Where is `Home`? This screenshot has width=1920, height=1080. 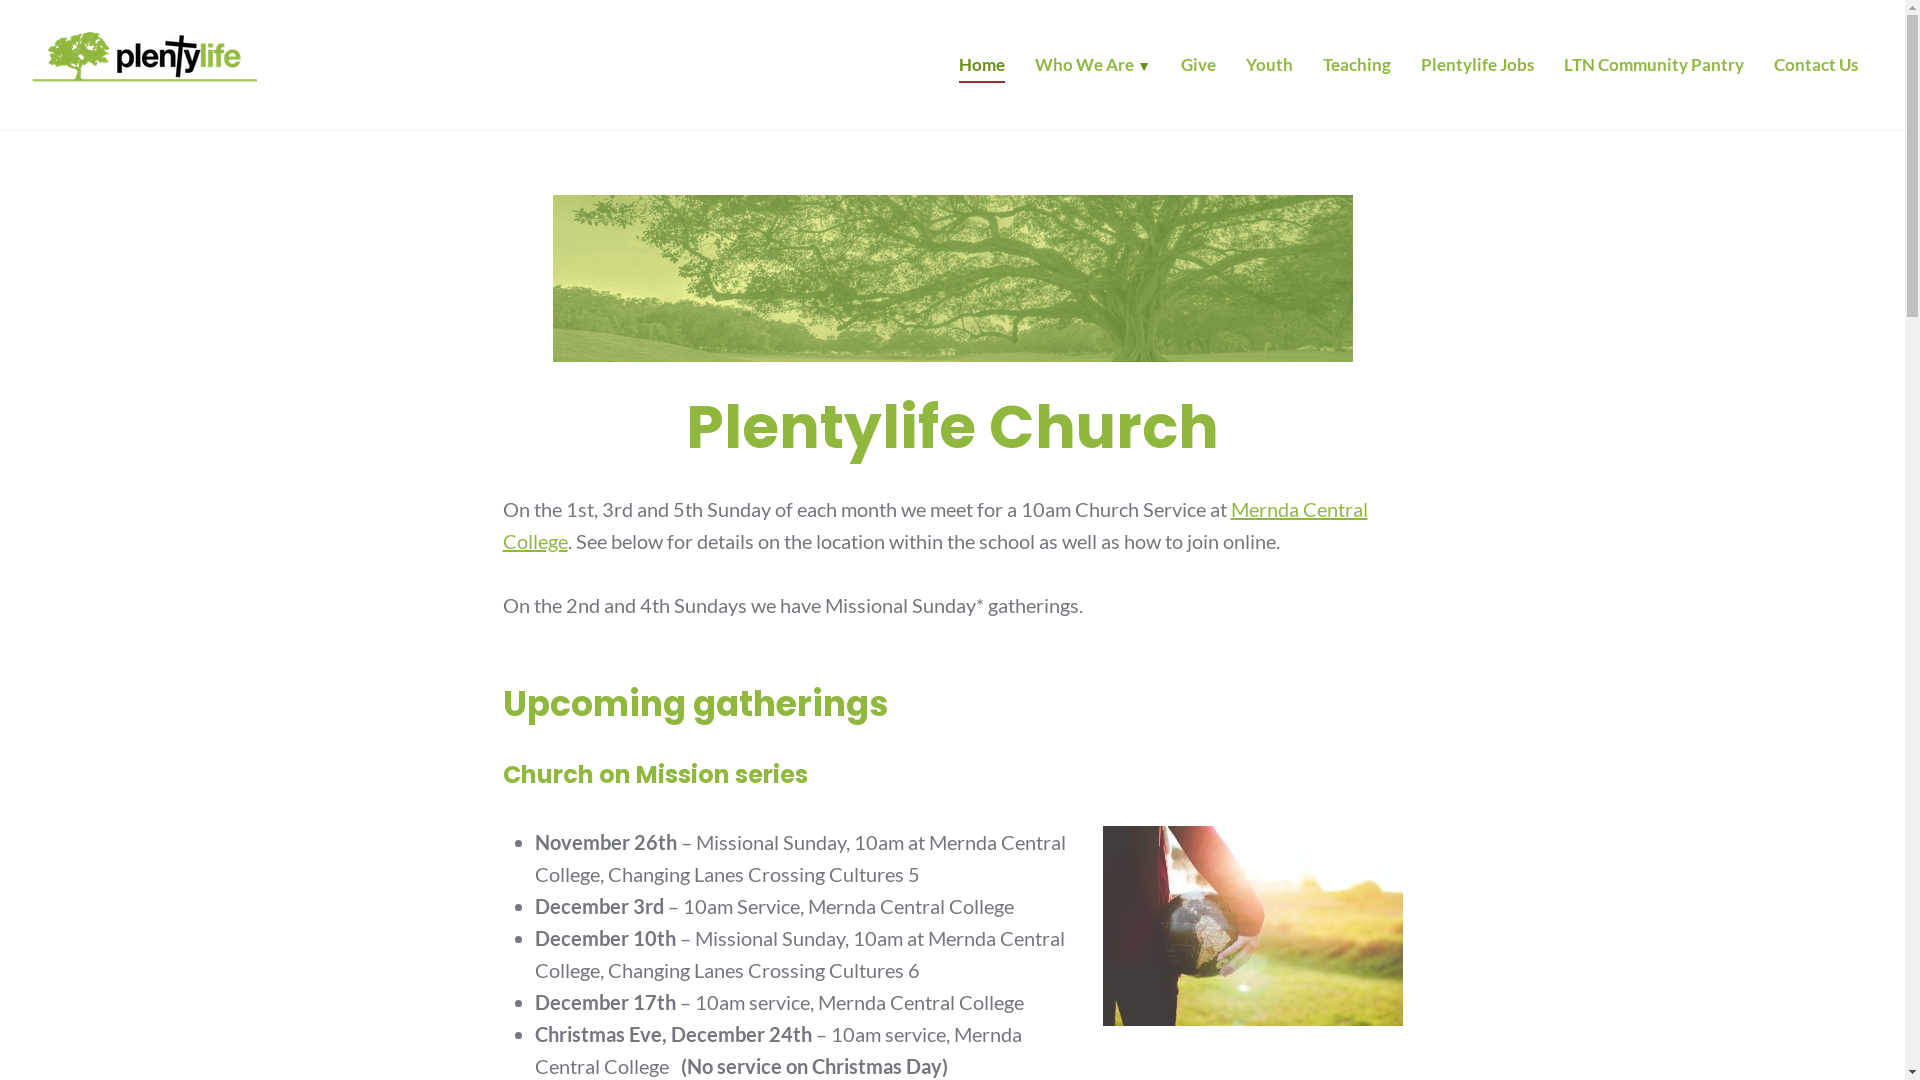
Home is located at coordinates (982, 68).